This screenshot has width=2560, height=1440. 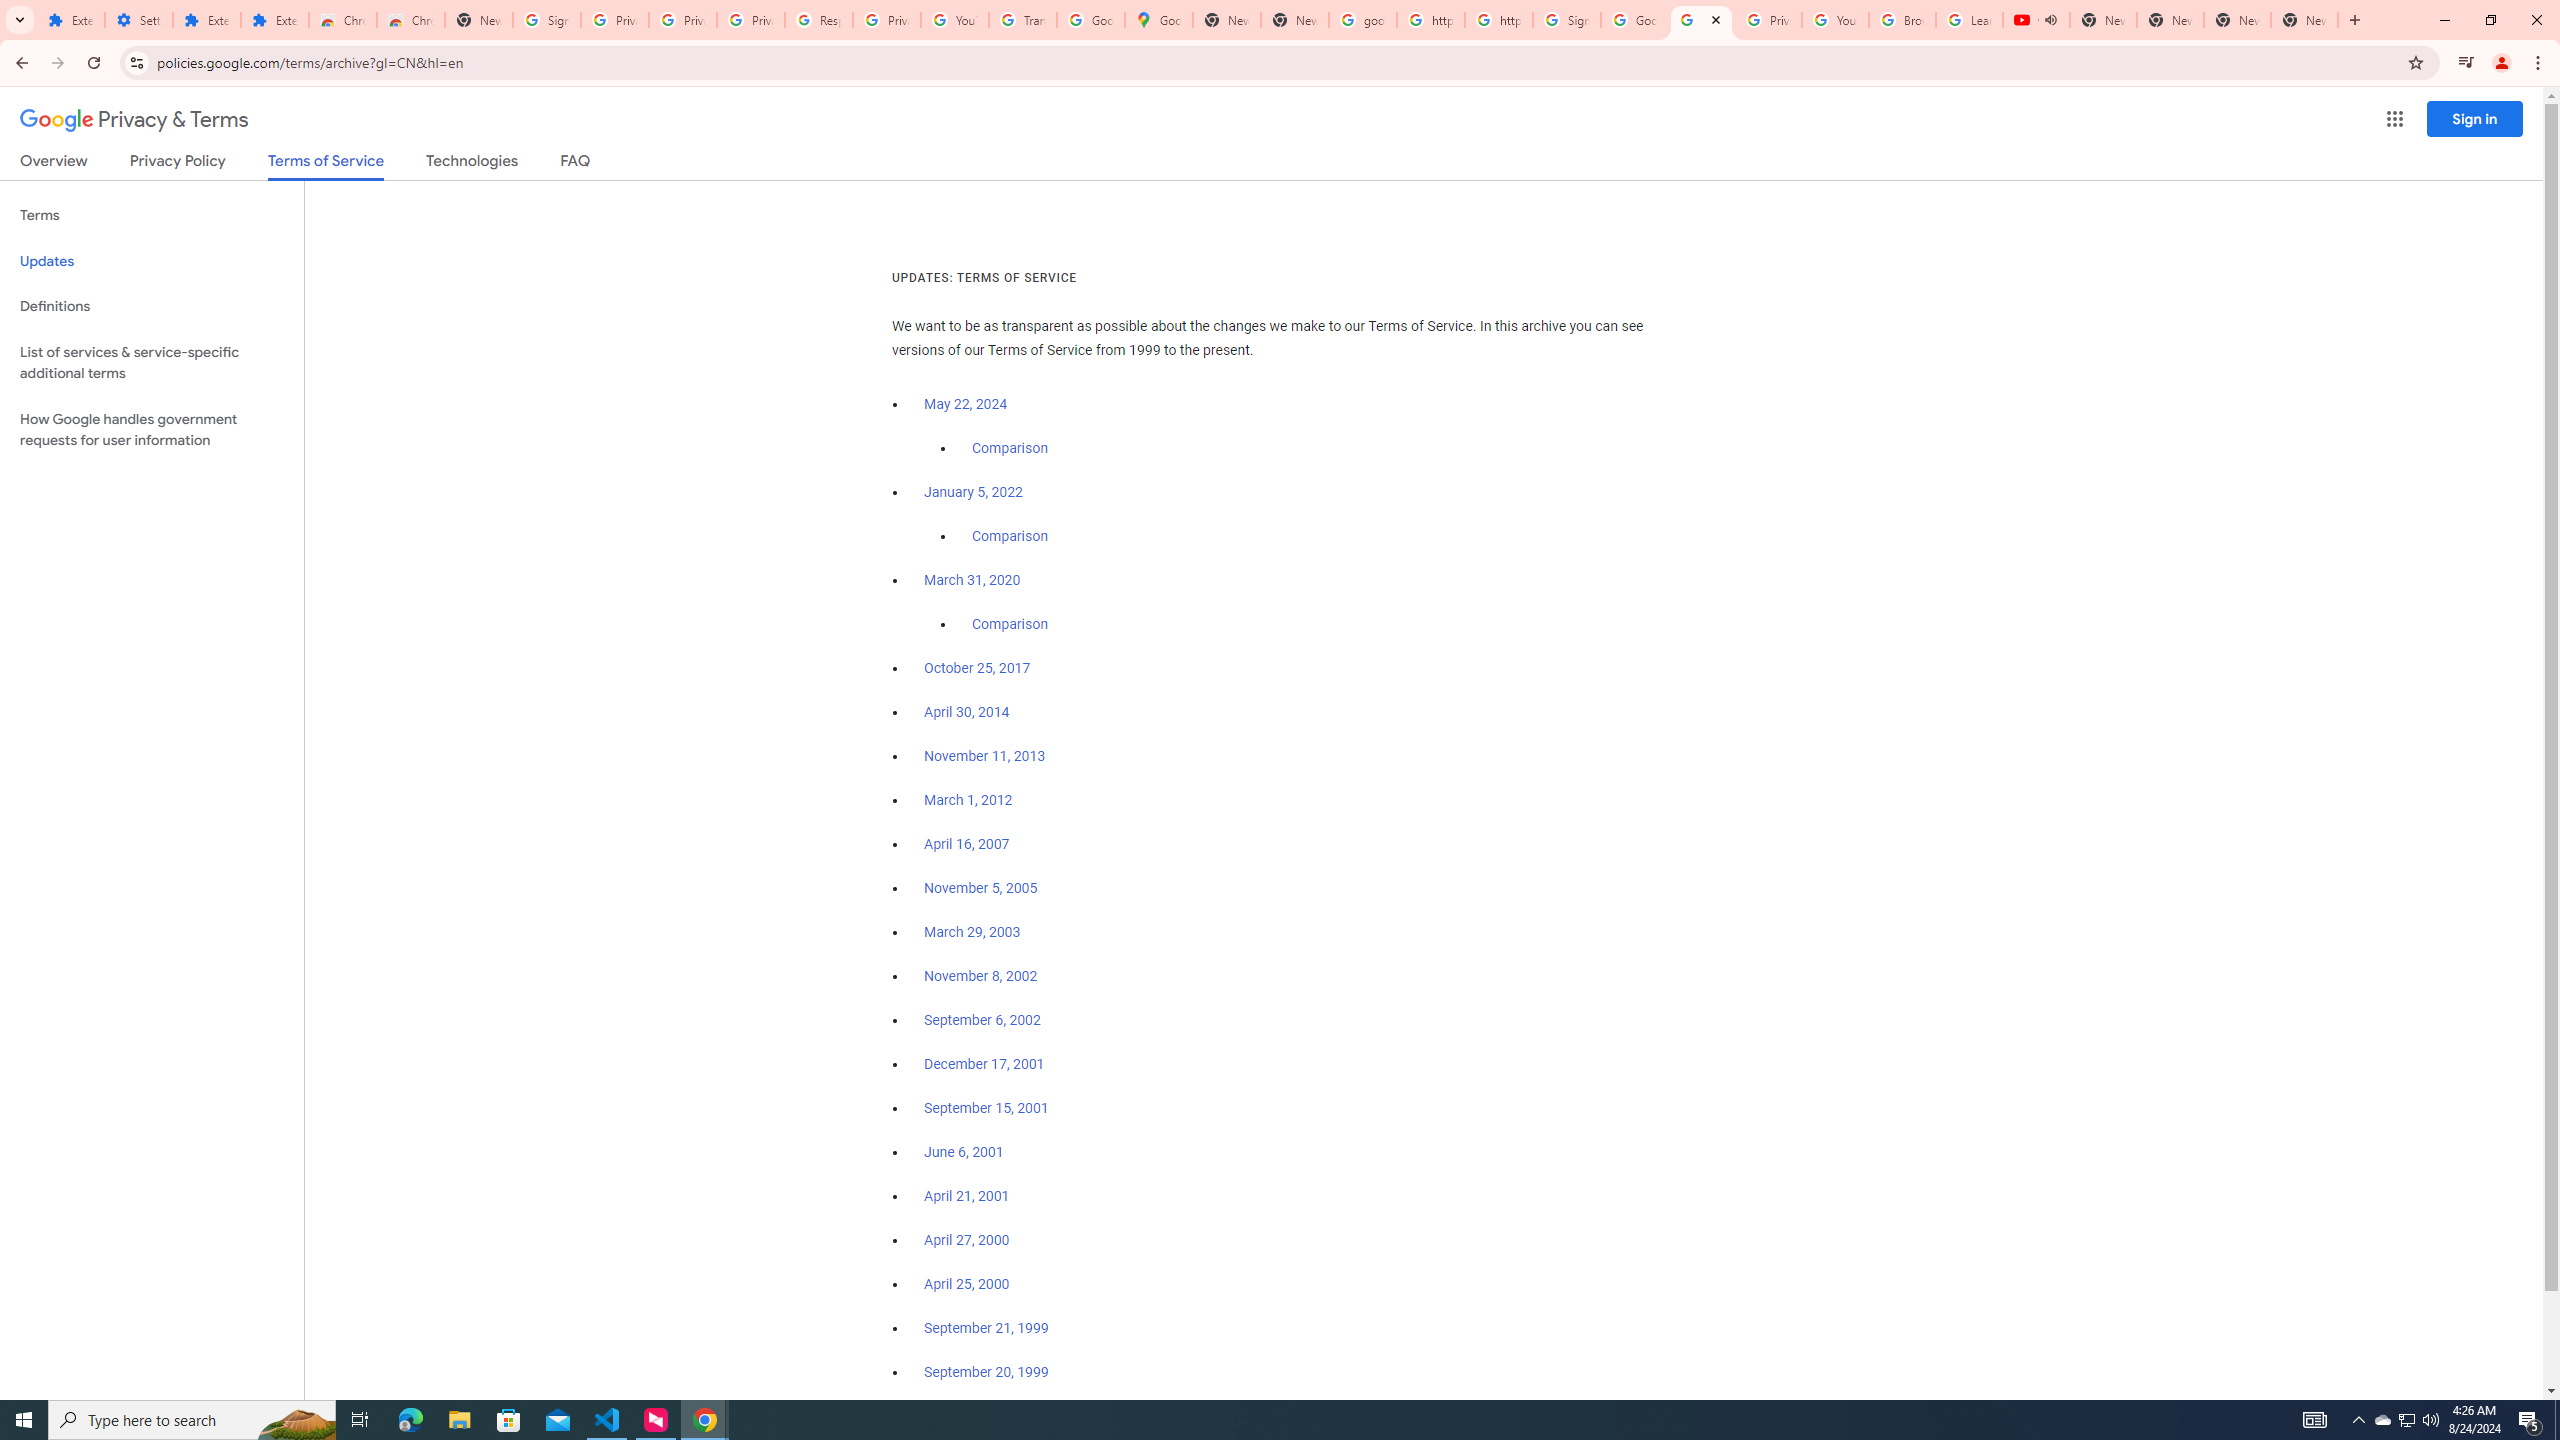 What do you see at coordinates (1430, 20) in the screenshot?
I see `https://scholar.google.com/` at bounding box center [1430, 20].